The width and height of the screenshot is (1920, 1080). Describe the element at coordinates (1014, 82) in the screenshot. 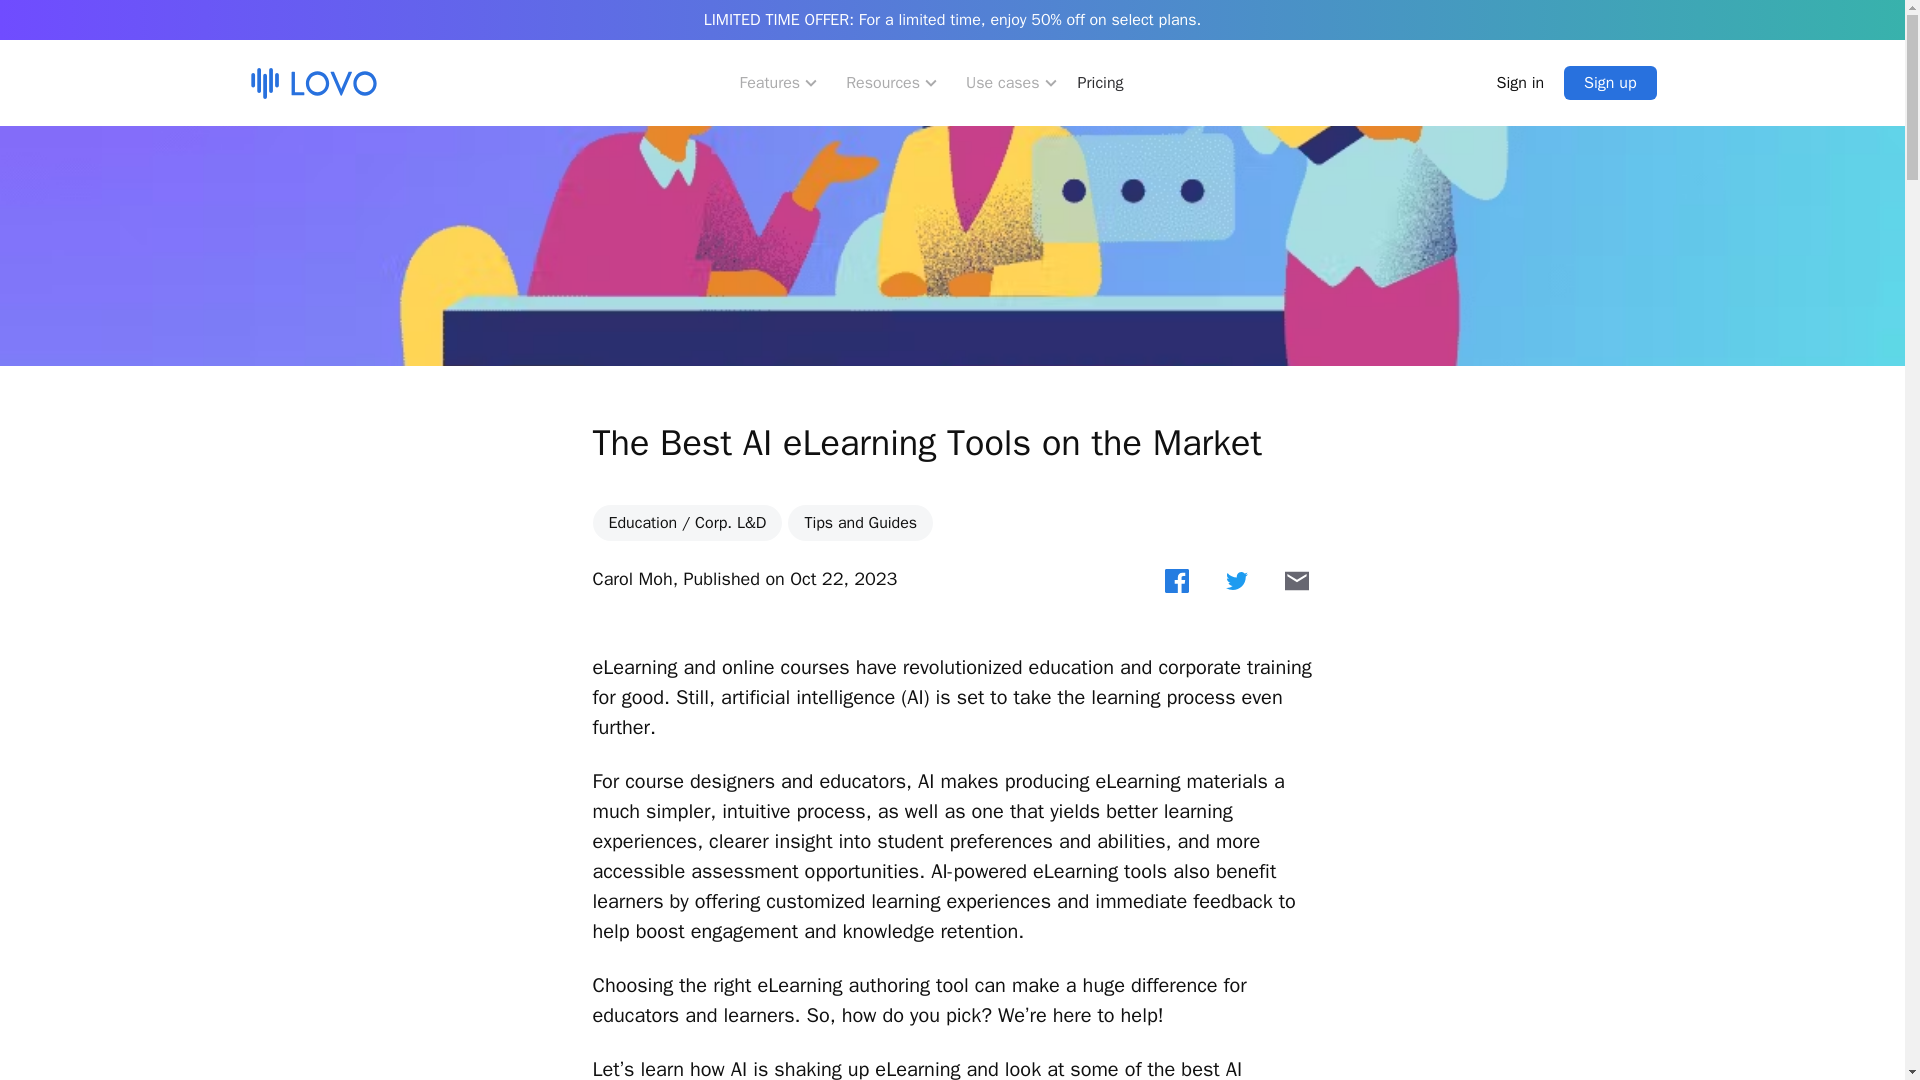

I see `Use cases` at that location.